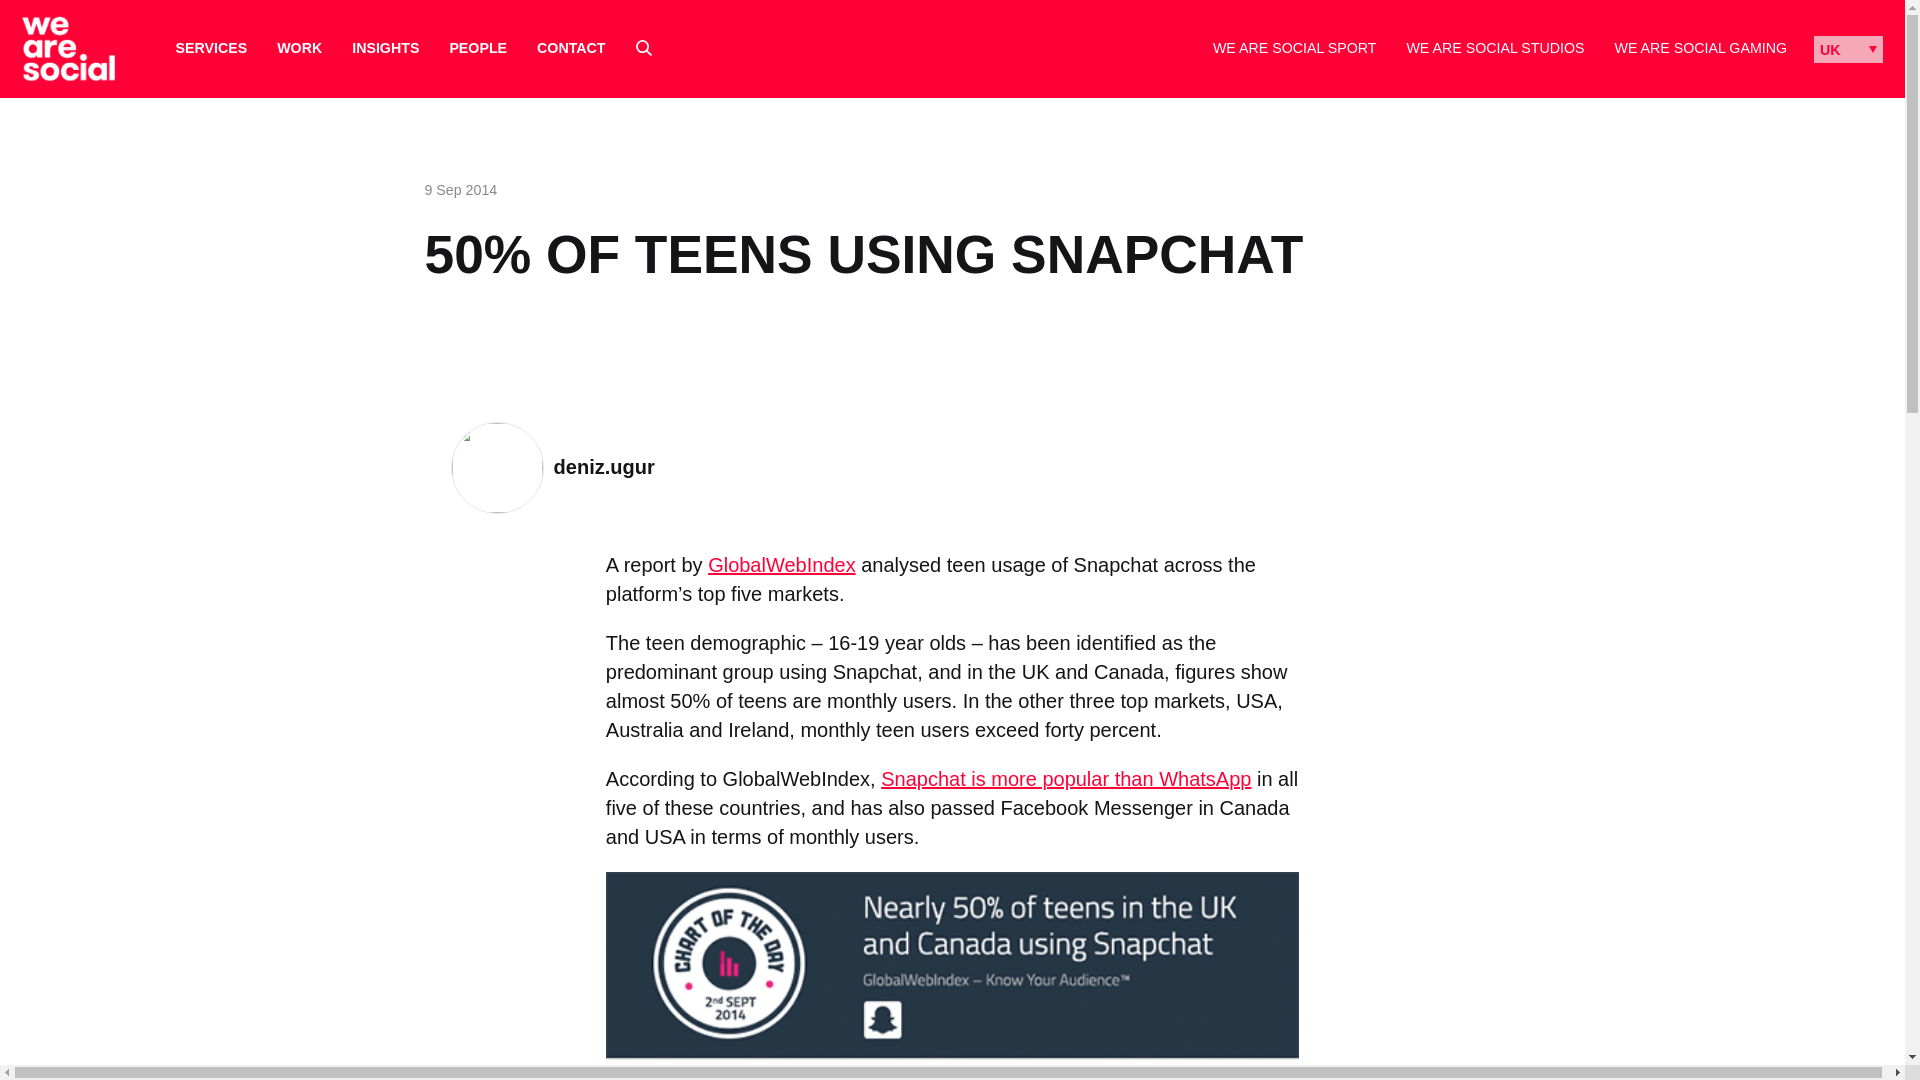  What do you see at coordinates (570, 48) in the screenshot?
I see `Contact` at bounding box center [570, 48].